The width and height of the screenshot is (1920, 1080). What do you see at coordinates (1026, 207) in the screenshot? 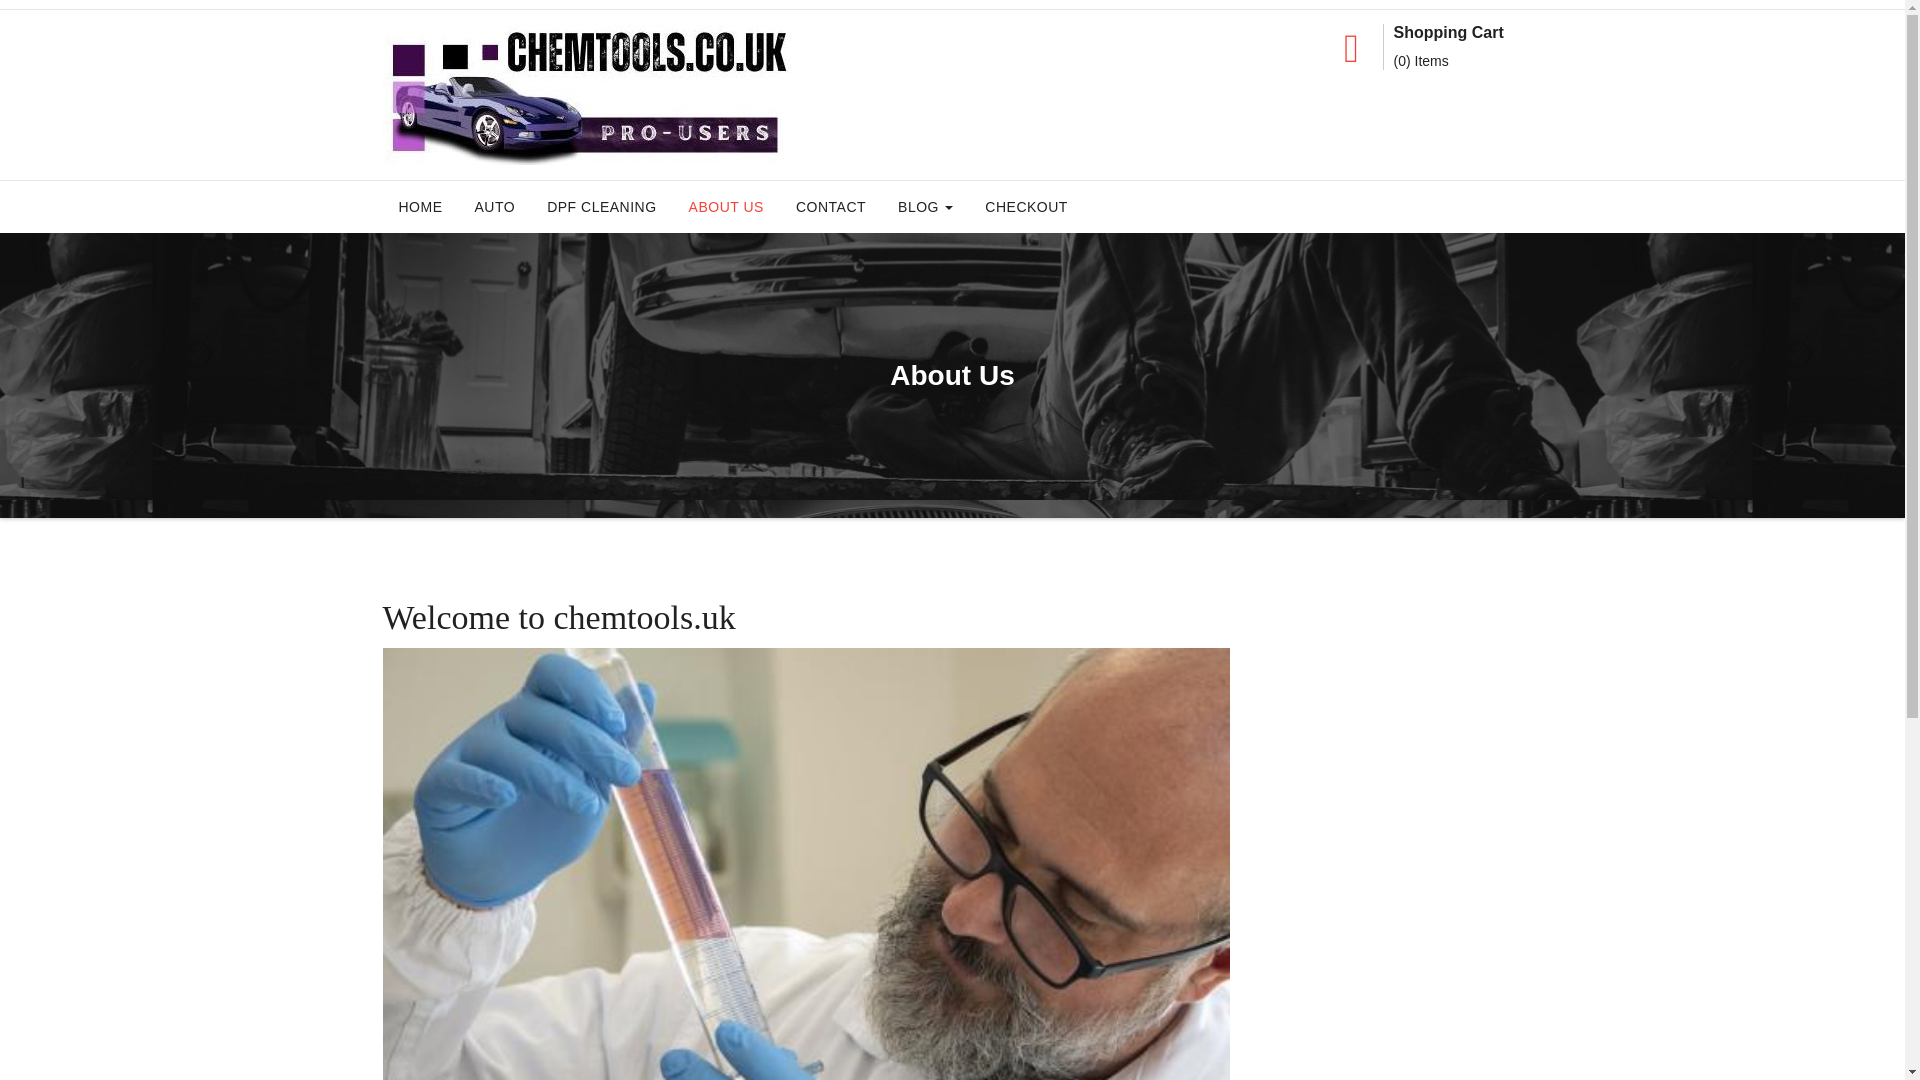
I see `CHECKOUT` at bounding box center [1026, 207].